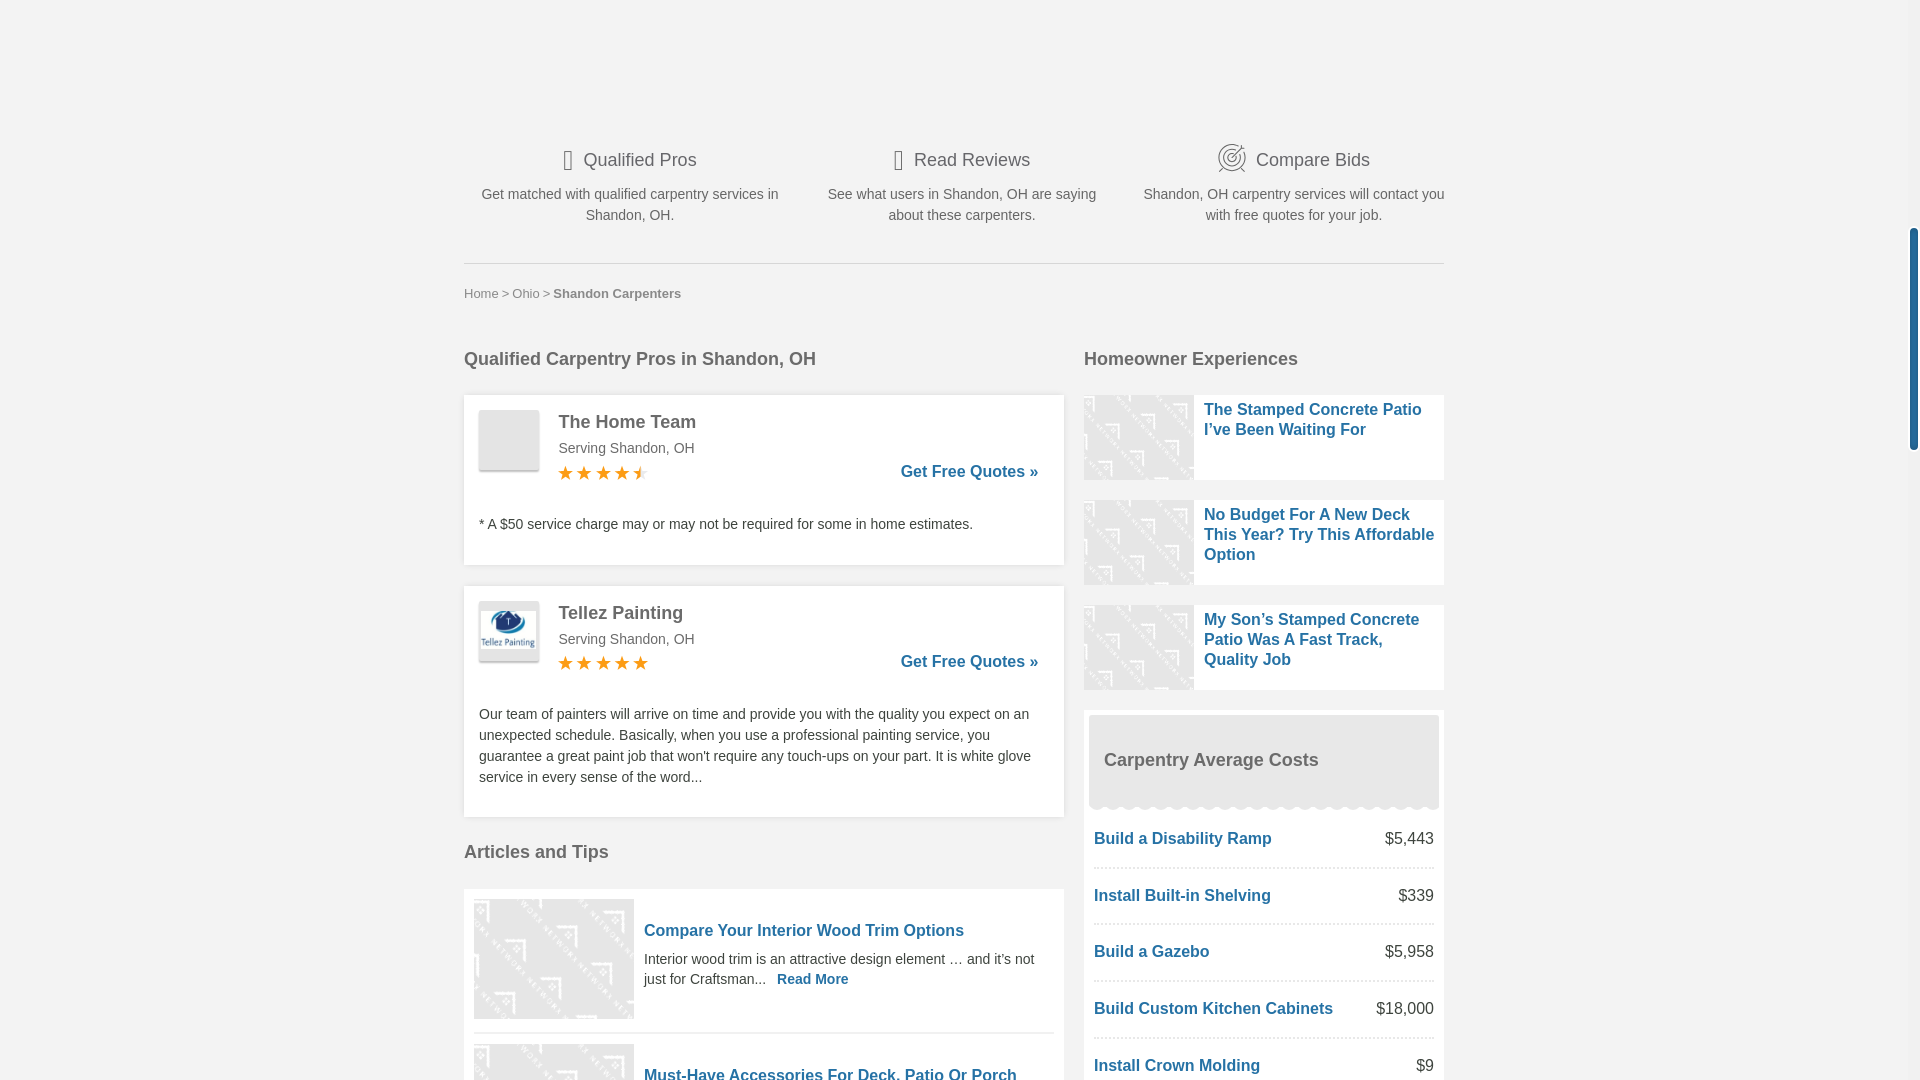 Image resolution: width=1920 pixels, height=1080 pixels. What do you see at coordinates (526, 293) in the screenshot?
I see `Ohio` at bounding box center [526, 293].